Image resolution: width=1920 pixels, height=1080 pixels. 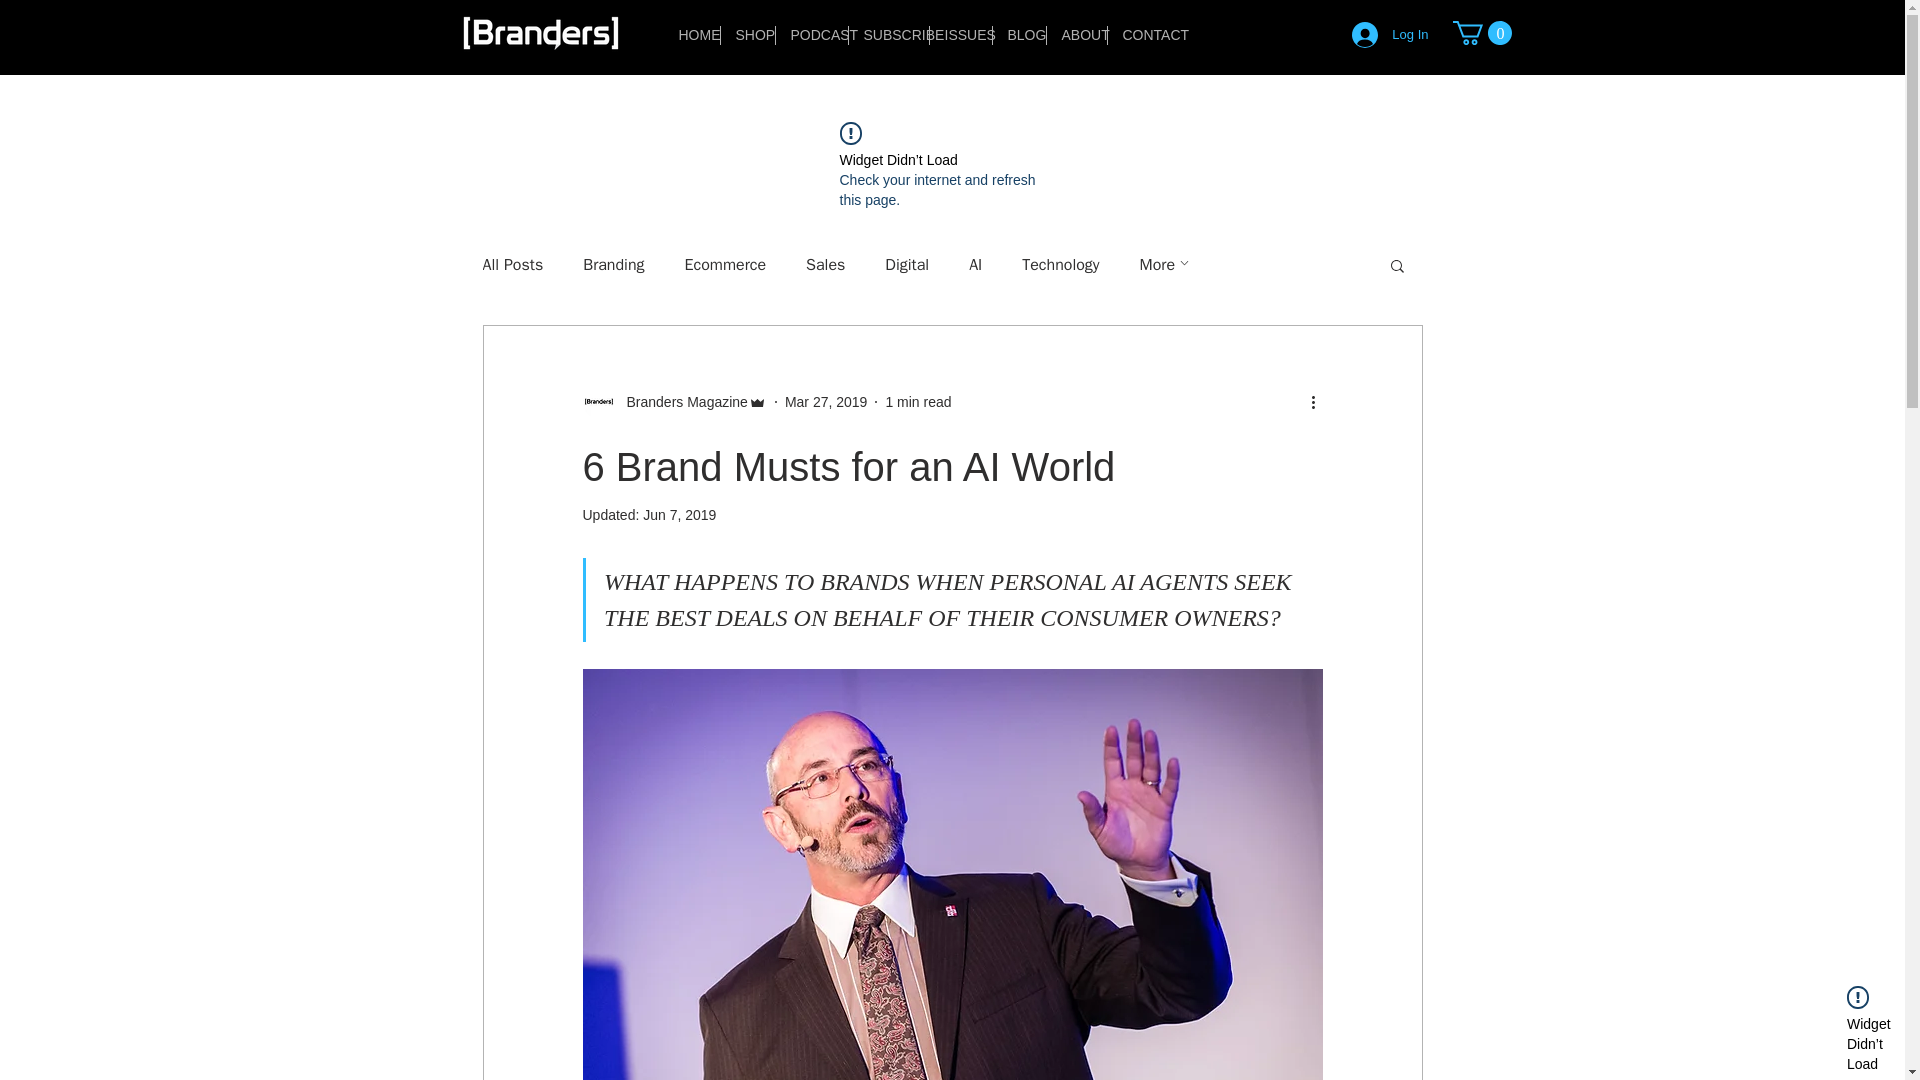 What do you see at coordinates (512, 265) in the screenshot?
I see `All Posts` at bounding box center [512, 265].